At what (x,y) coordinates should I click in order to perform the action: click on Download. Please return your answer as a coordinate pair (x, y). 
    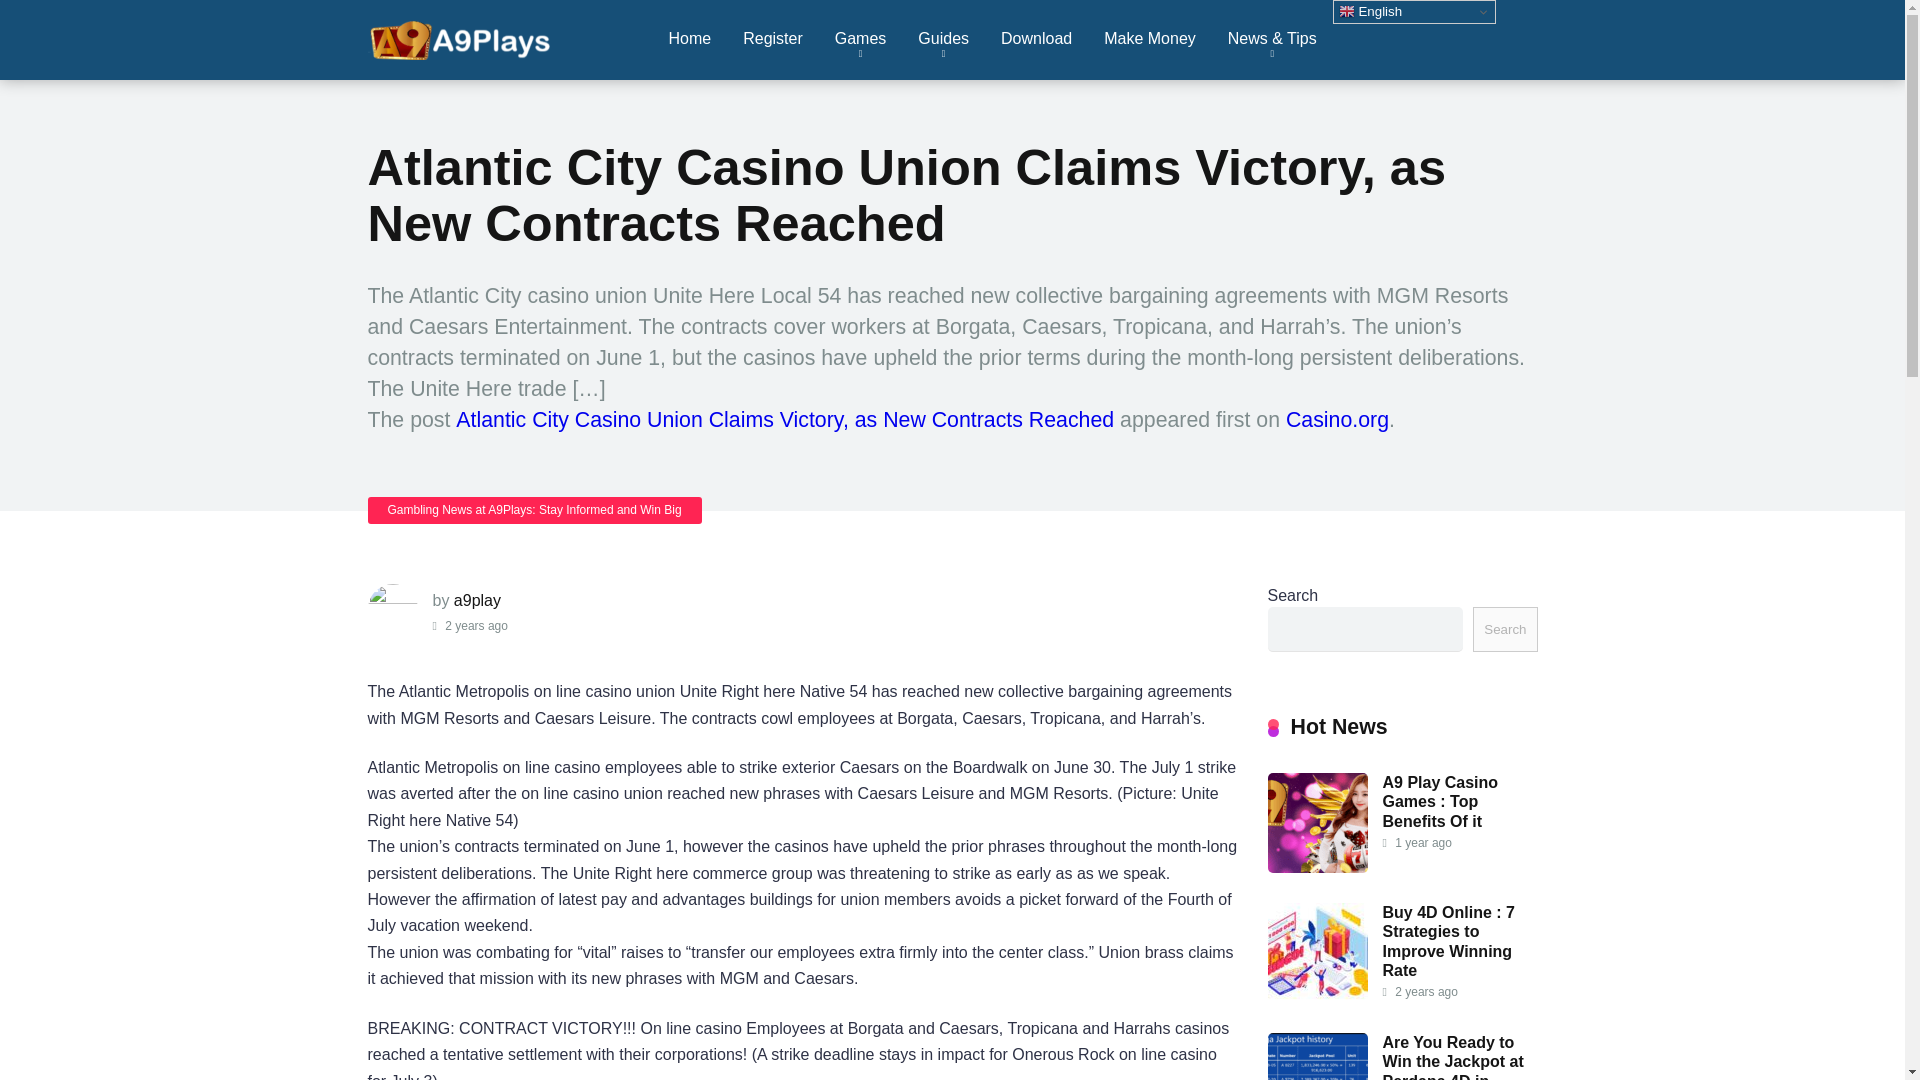
    Looking at the image, I should click on (1036, 40).